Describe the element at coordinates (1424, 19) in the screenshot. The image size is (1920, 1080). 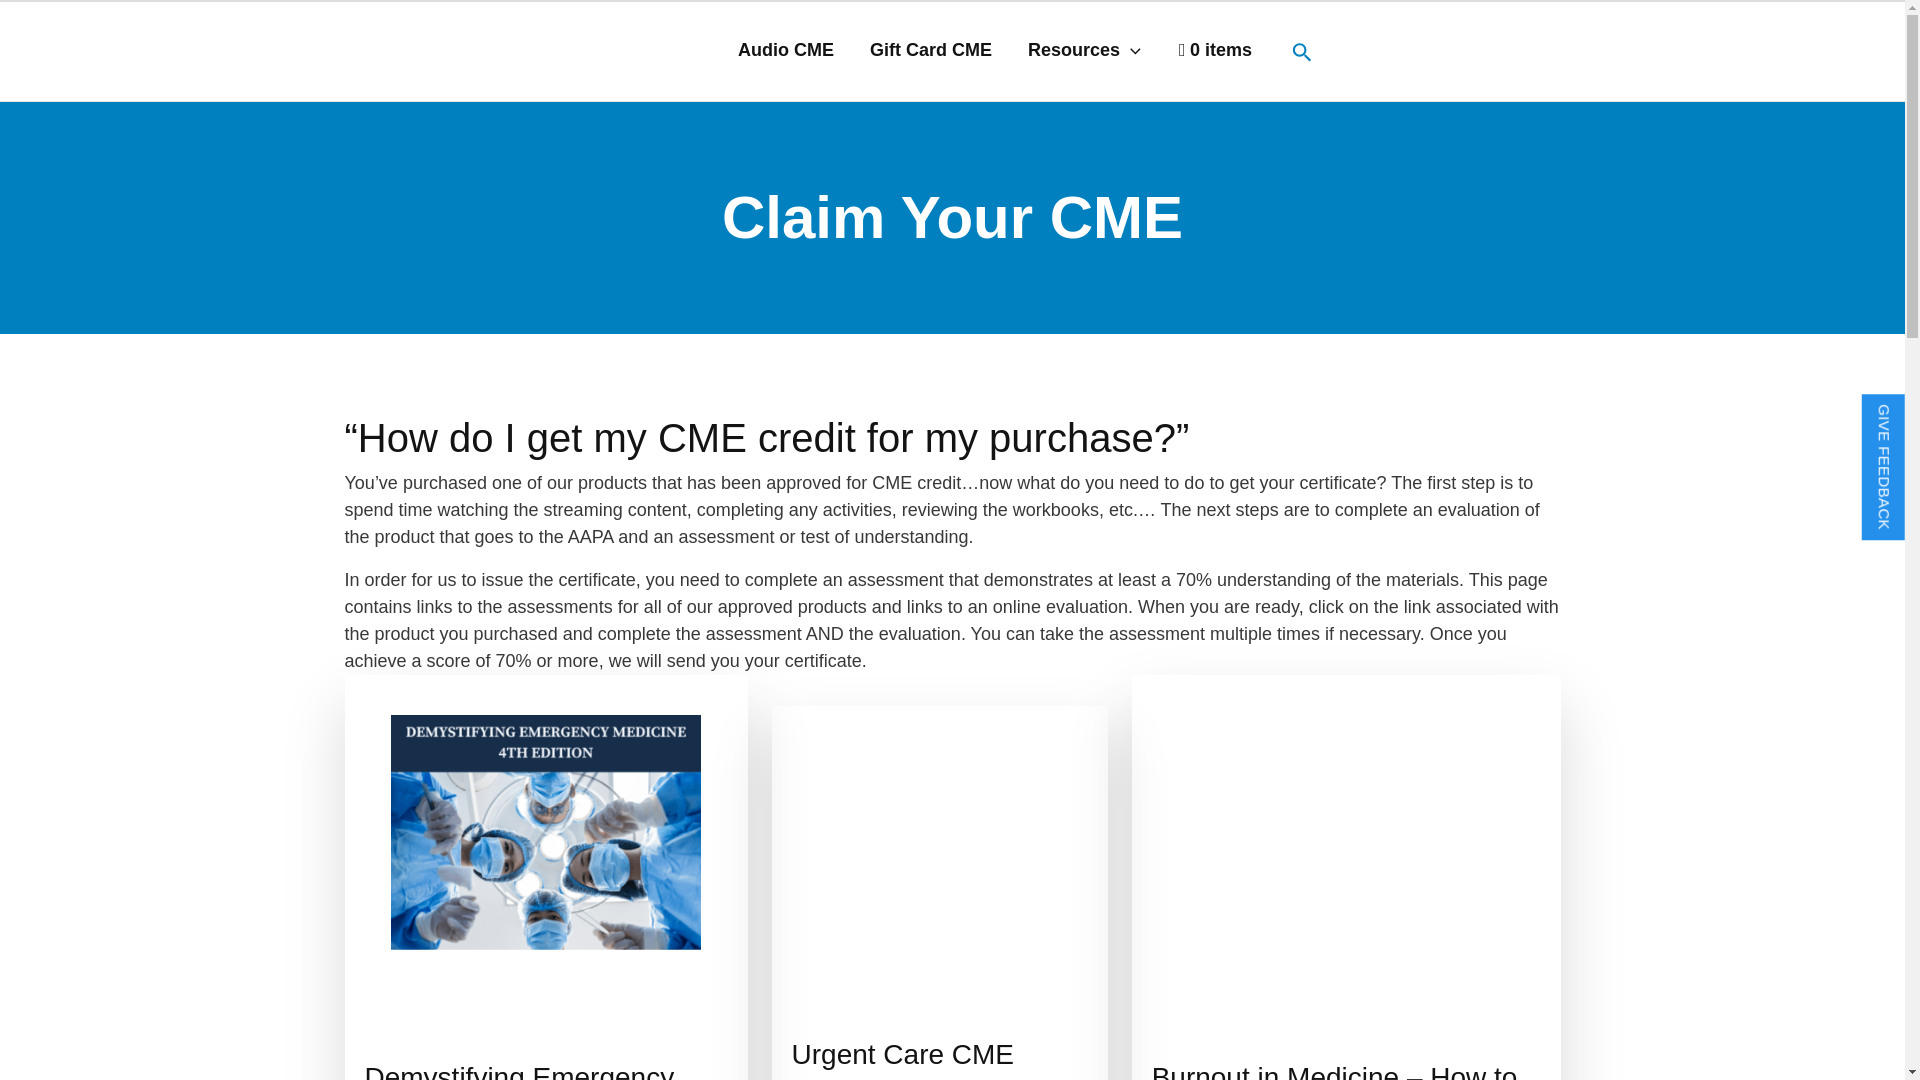
I see `Sign In` at that location.